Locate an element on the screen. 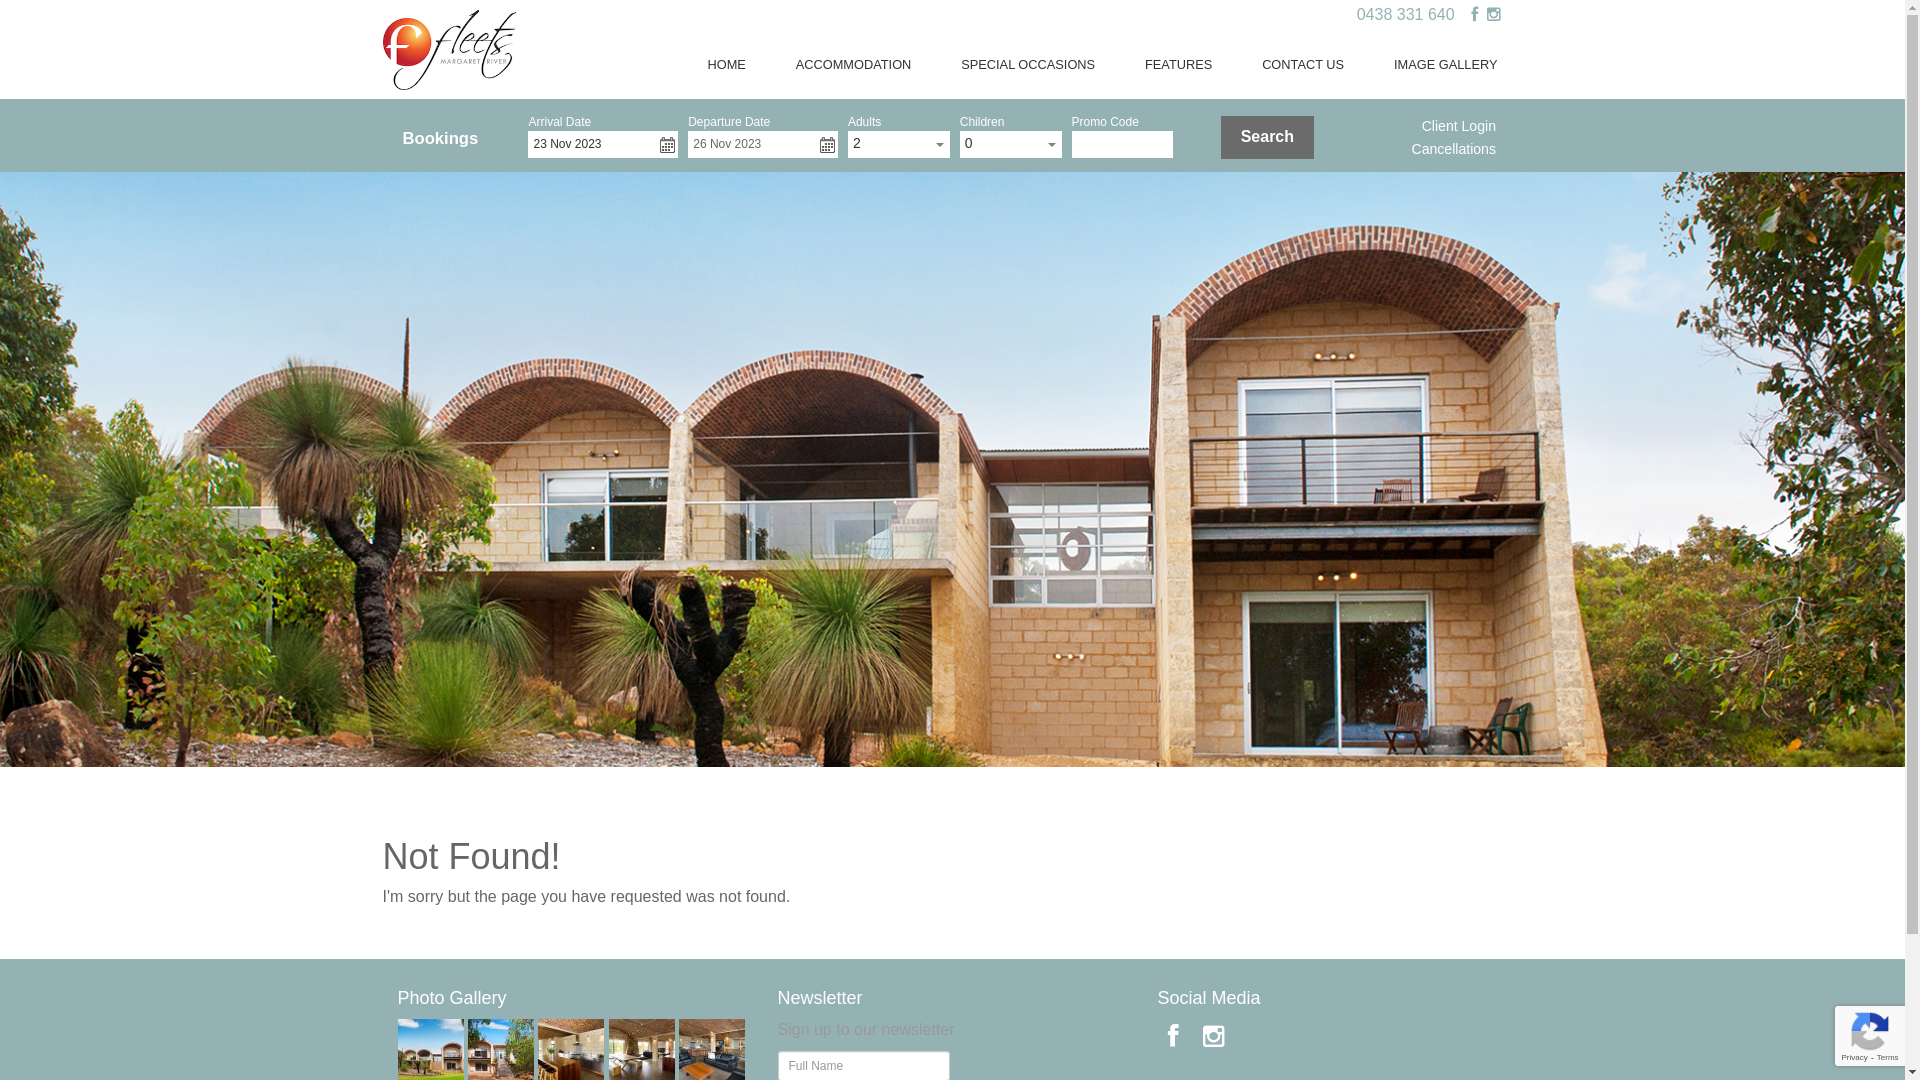  SPECIAL OCCASIONS is located at coordinates (1028, 64).